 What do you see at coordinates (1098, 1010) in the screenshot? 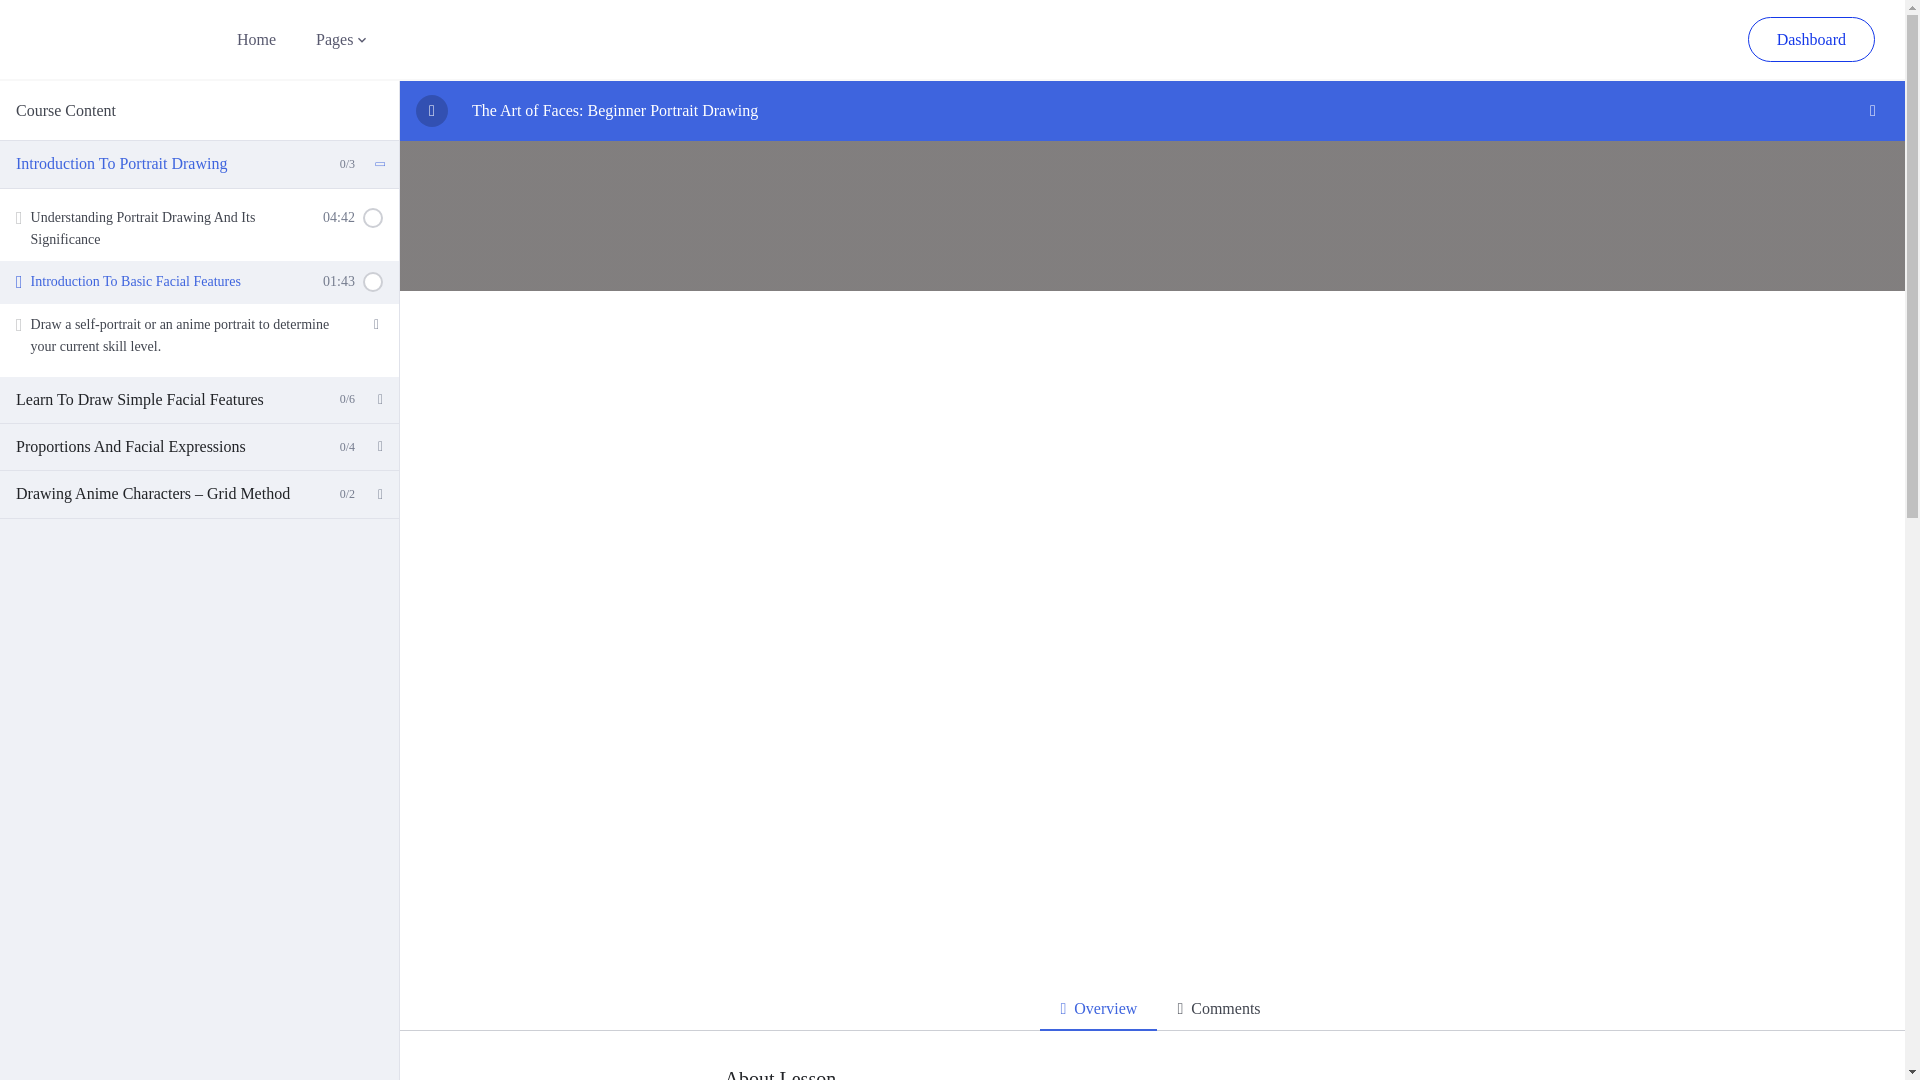
I see `on` at bounding box center [1098, 1010].